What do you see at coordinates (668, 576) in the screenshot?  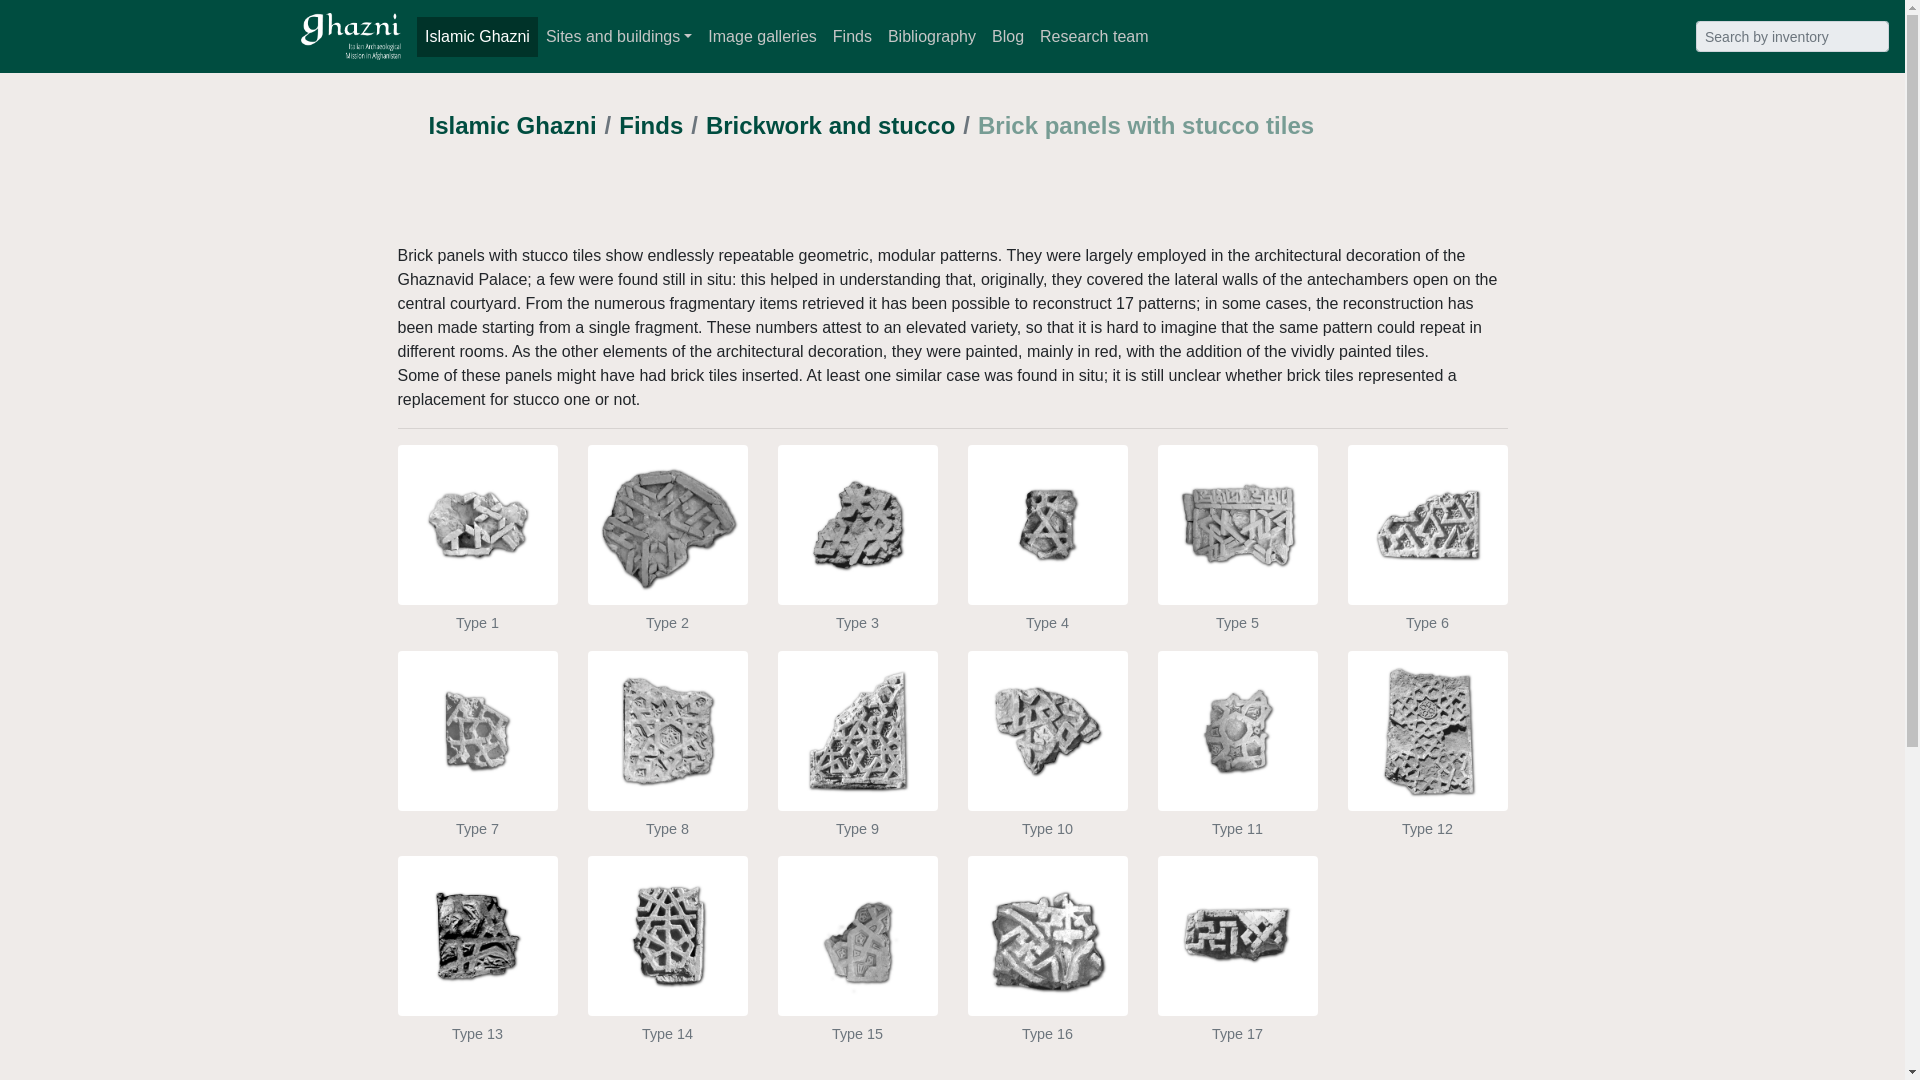 I see `Type 2` at bounding box center [668, 576].